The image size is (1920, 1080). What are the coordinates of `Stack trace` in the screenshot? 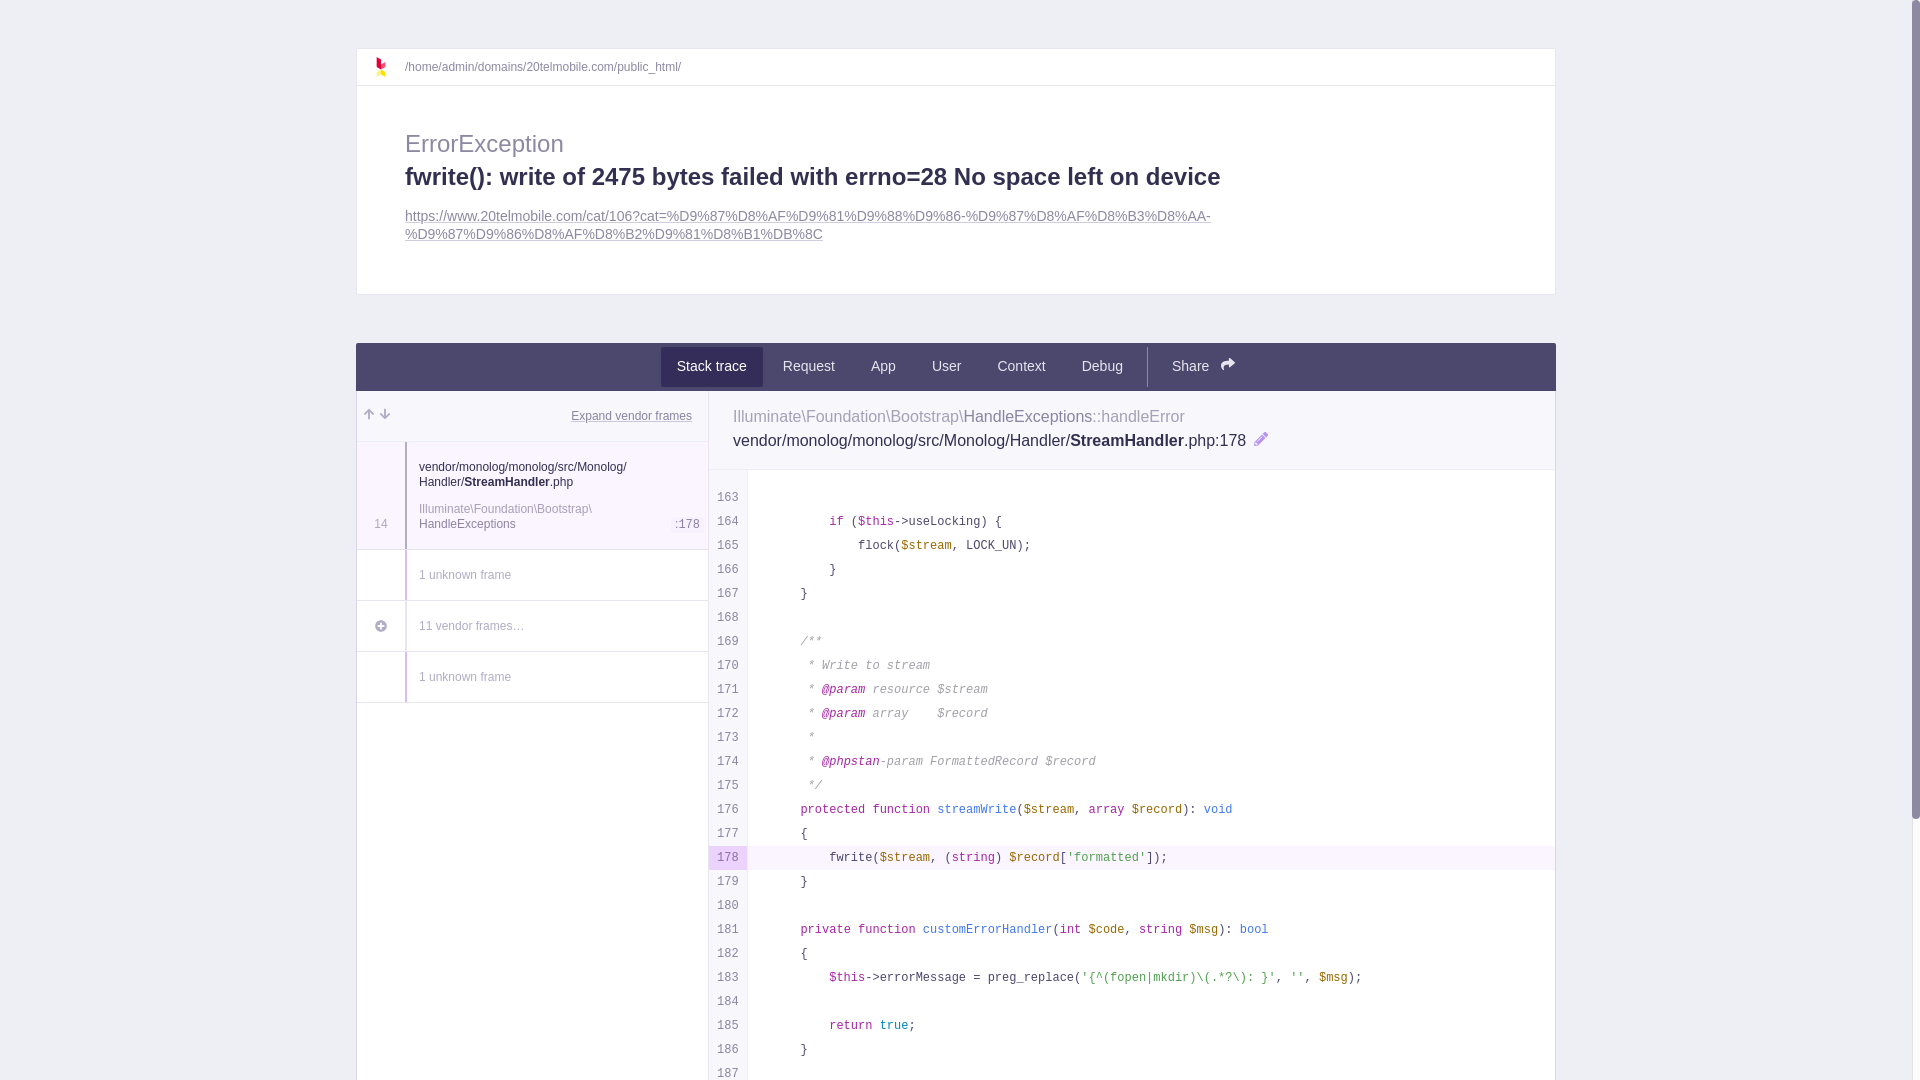 It's located at (712, 366).